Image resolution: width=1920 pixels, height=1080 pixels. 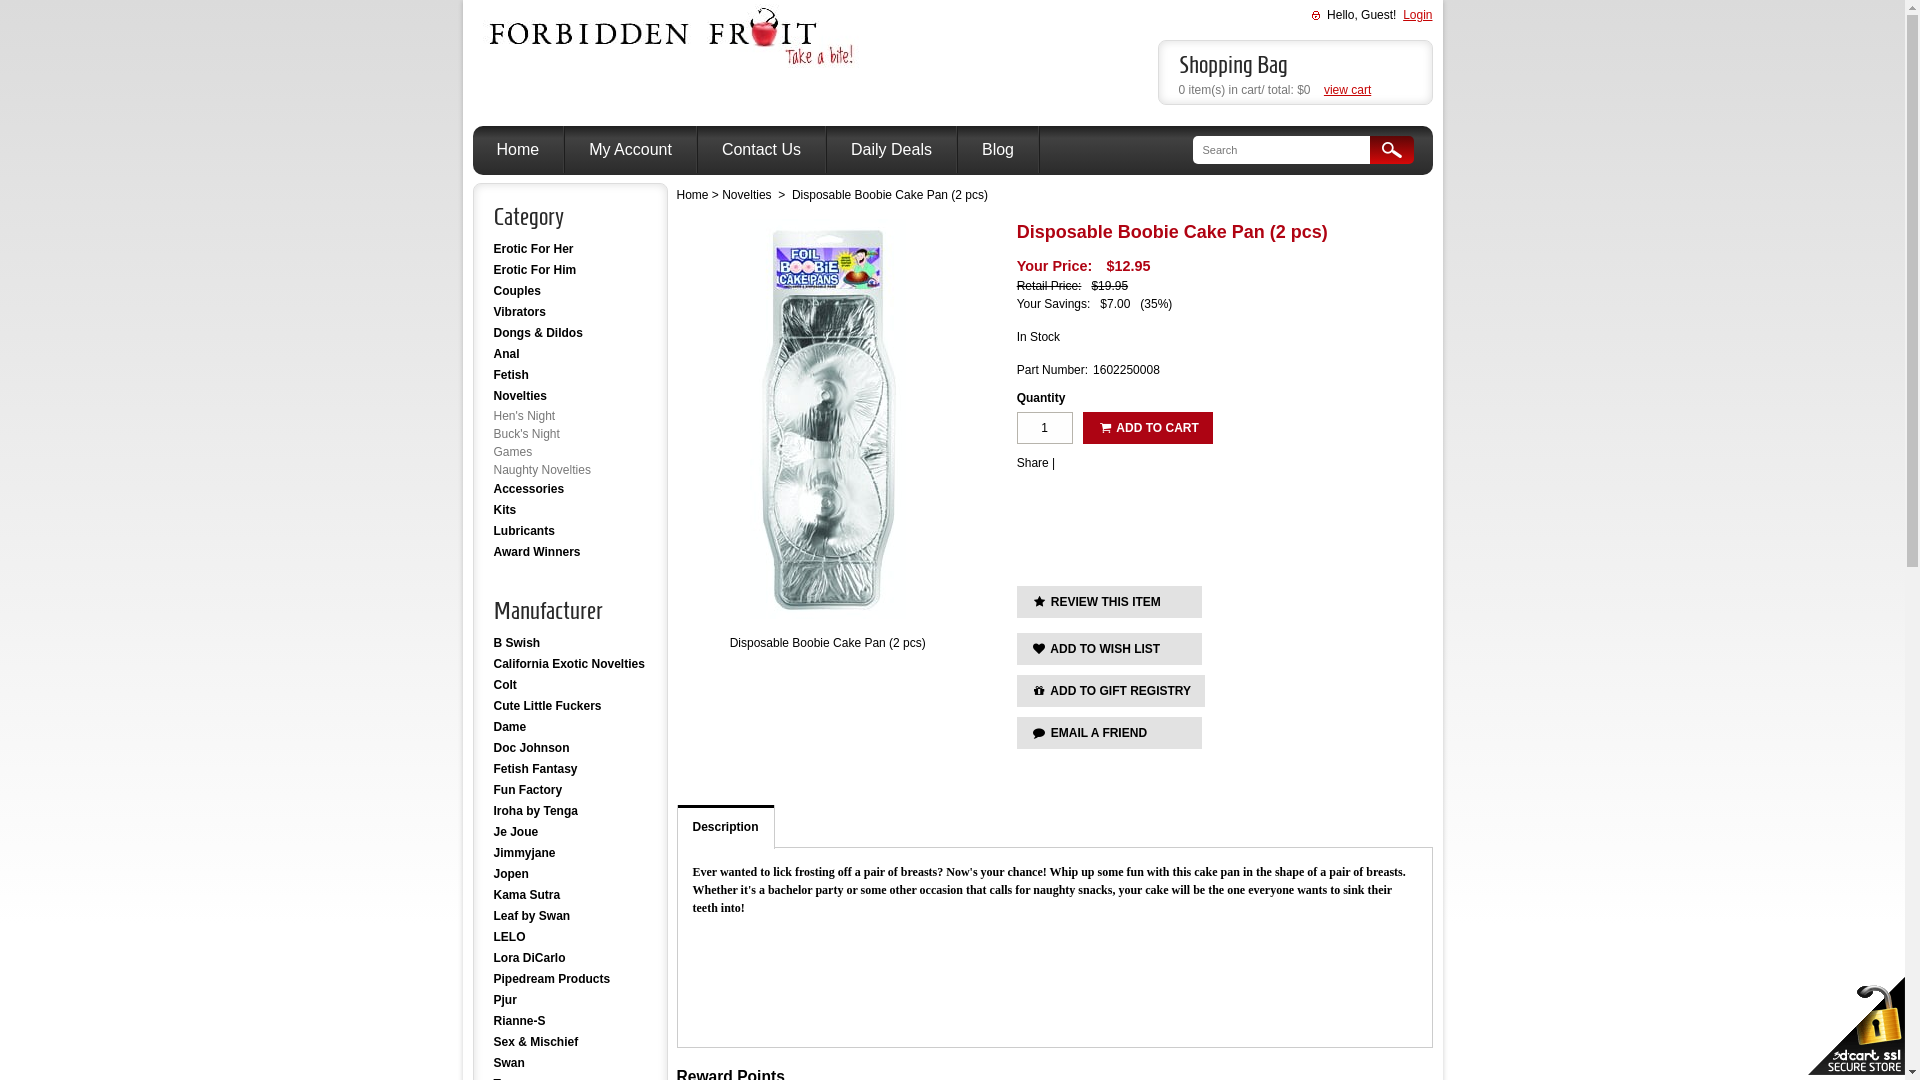 I want to click on Share, so click(x=1033, y=463).